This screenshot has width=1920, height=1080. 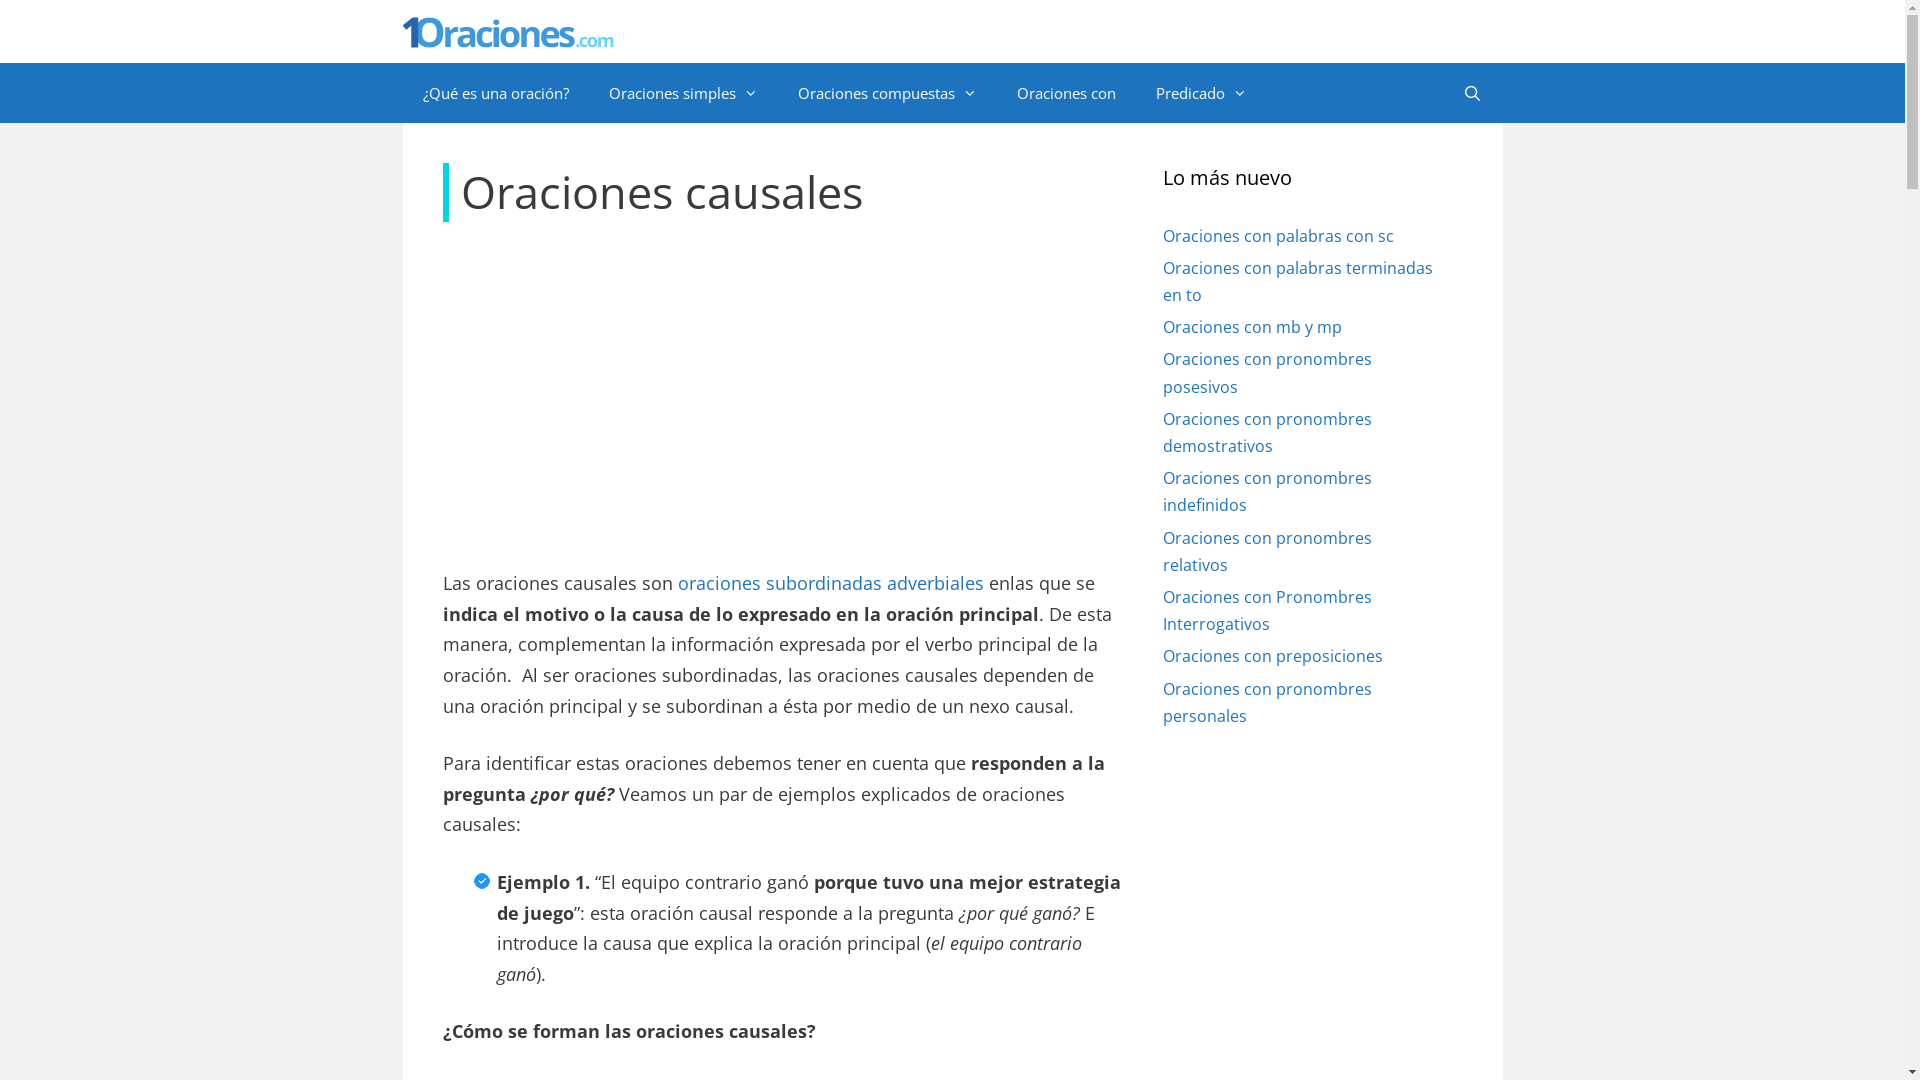 What do you see at coordinates (888, 93) in the screenshot?
I see `Oraciones compuestas` at bounding box center [888, 93].